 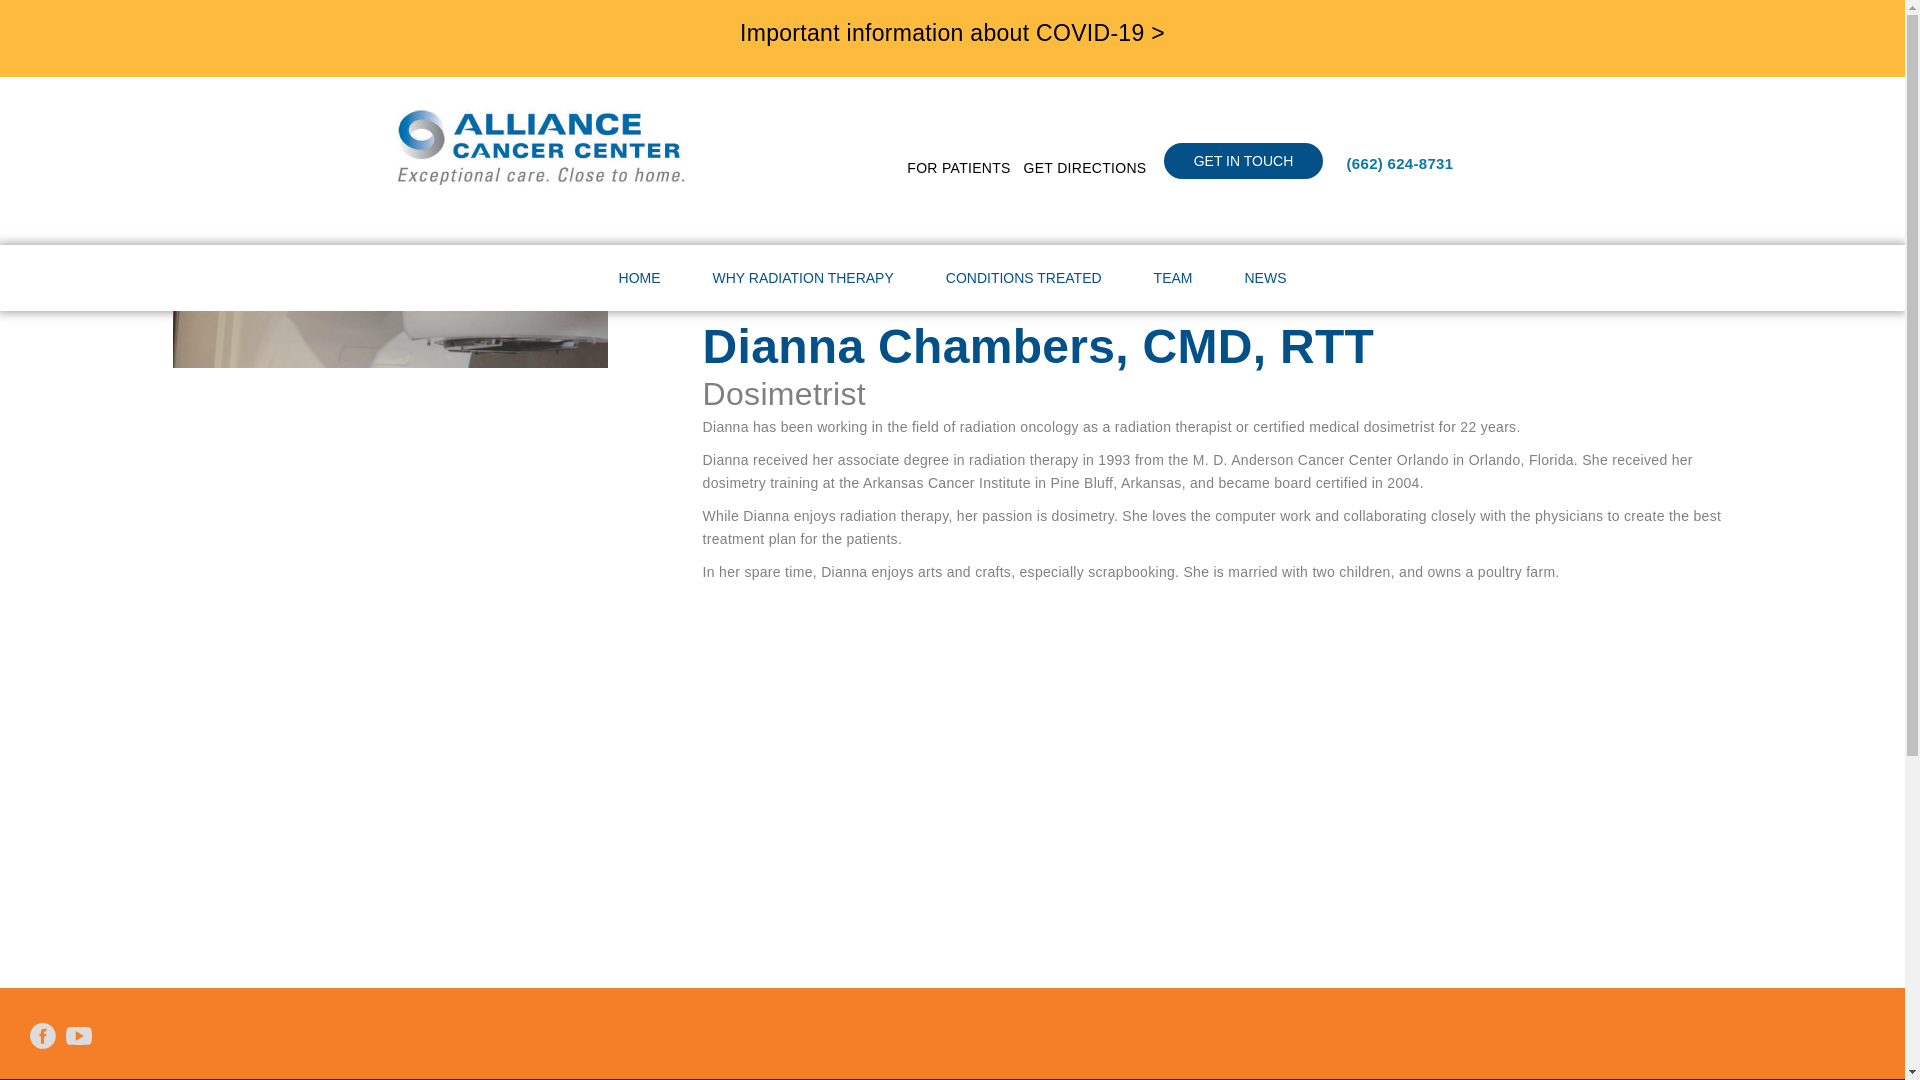 I want to click on HOME, so click(x=640, y=278).